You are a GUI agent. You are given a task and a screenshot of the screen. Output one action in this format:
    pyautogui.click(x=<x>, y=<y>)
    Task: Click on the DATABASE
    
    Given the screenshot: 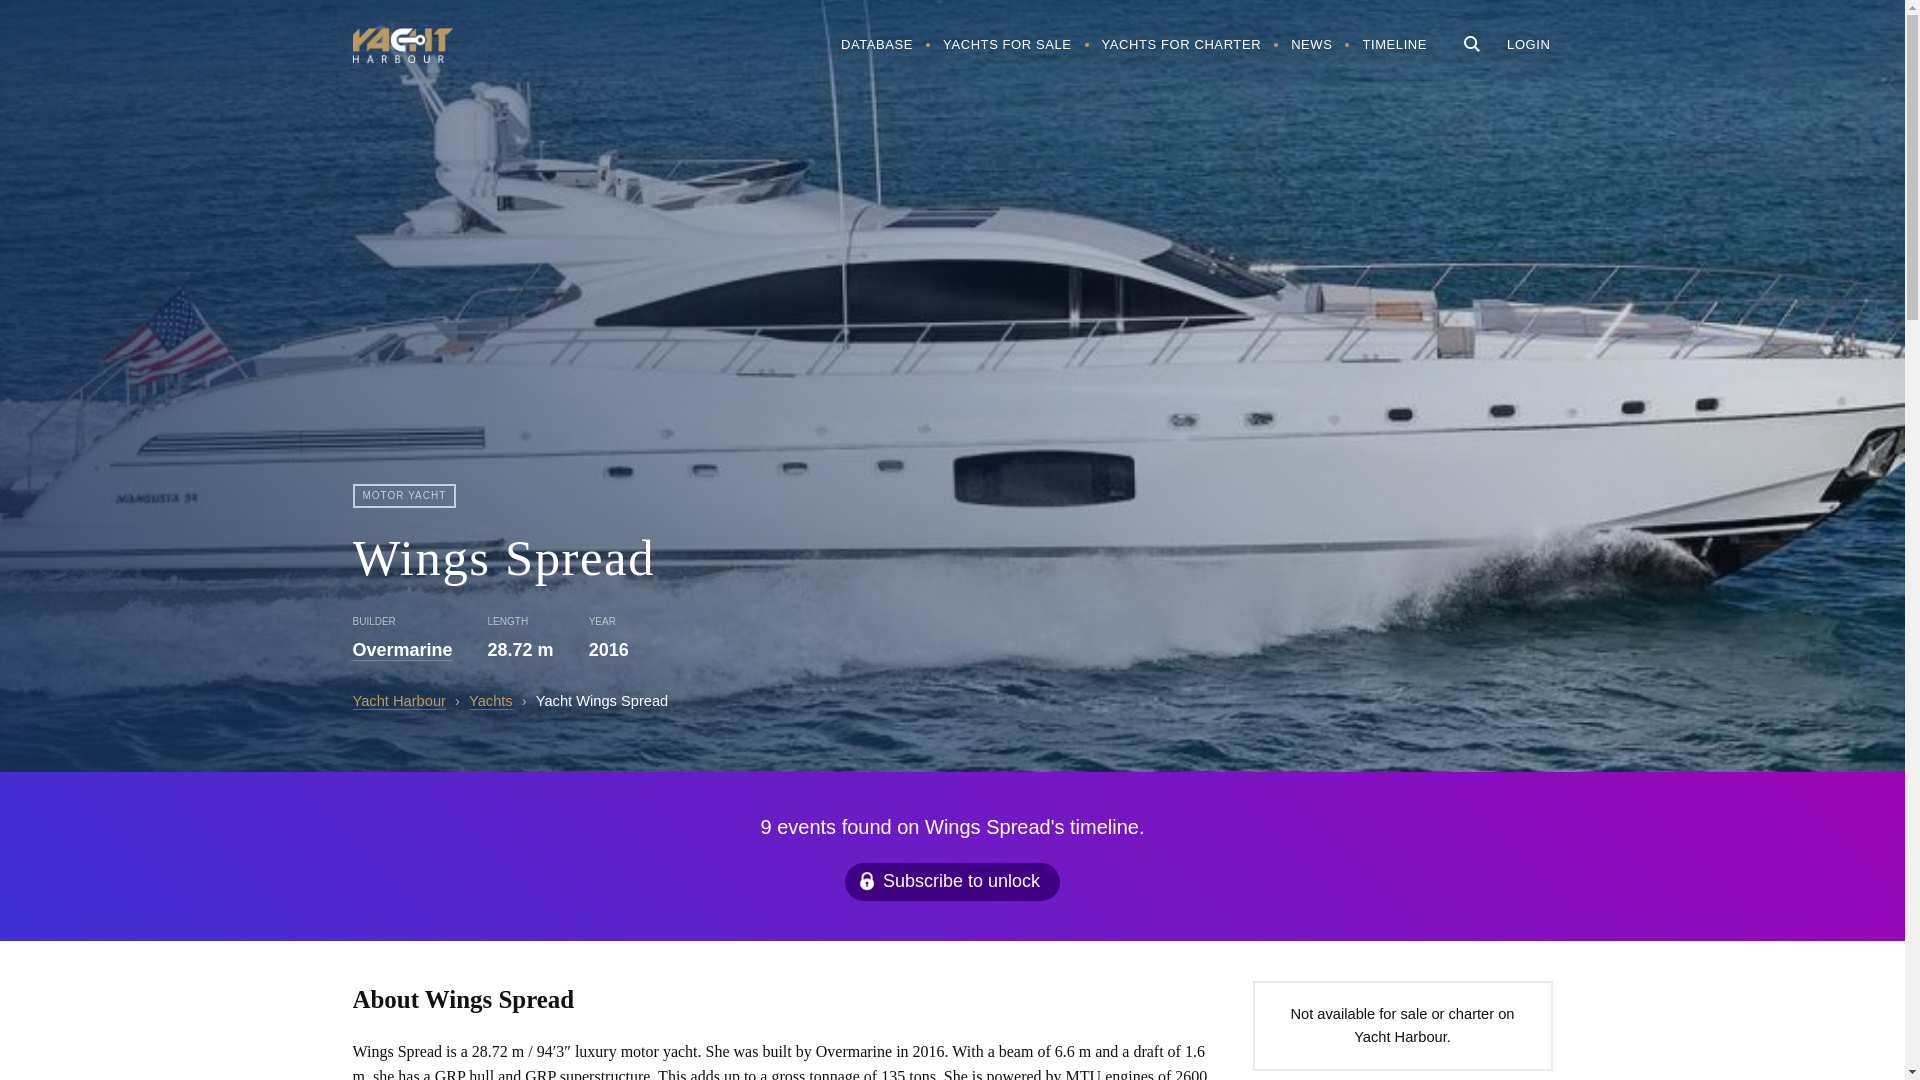 What is the action you would take?
    pyautogui.click(x=876, y=44)
    